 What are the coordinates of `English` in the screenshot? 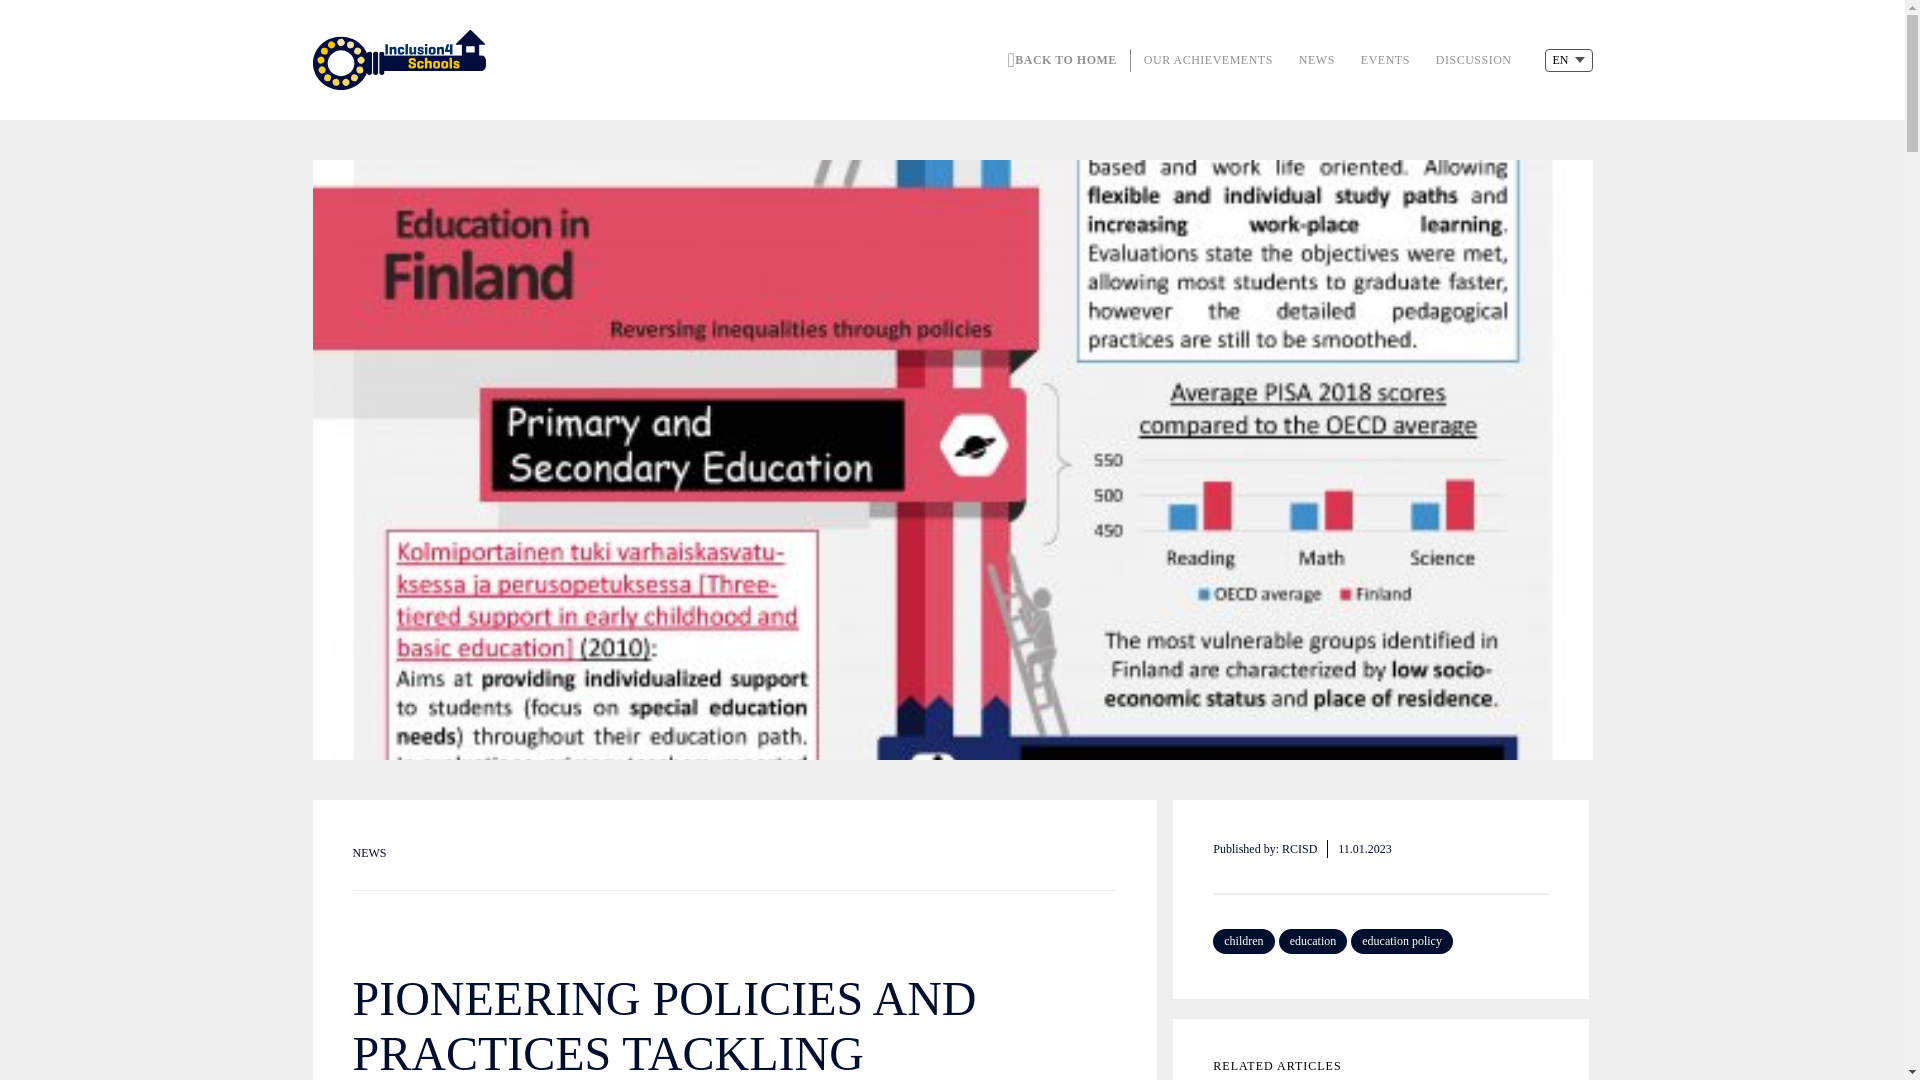 It's located at (1567, 59).